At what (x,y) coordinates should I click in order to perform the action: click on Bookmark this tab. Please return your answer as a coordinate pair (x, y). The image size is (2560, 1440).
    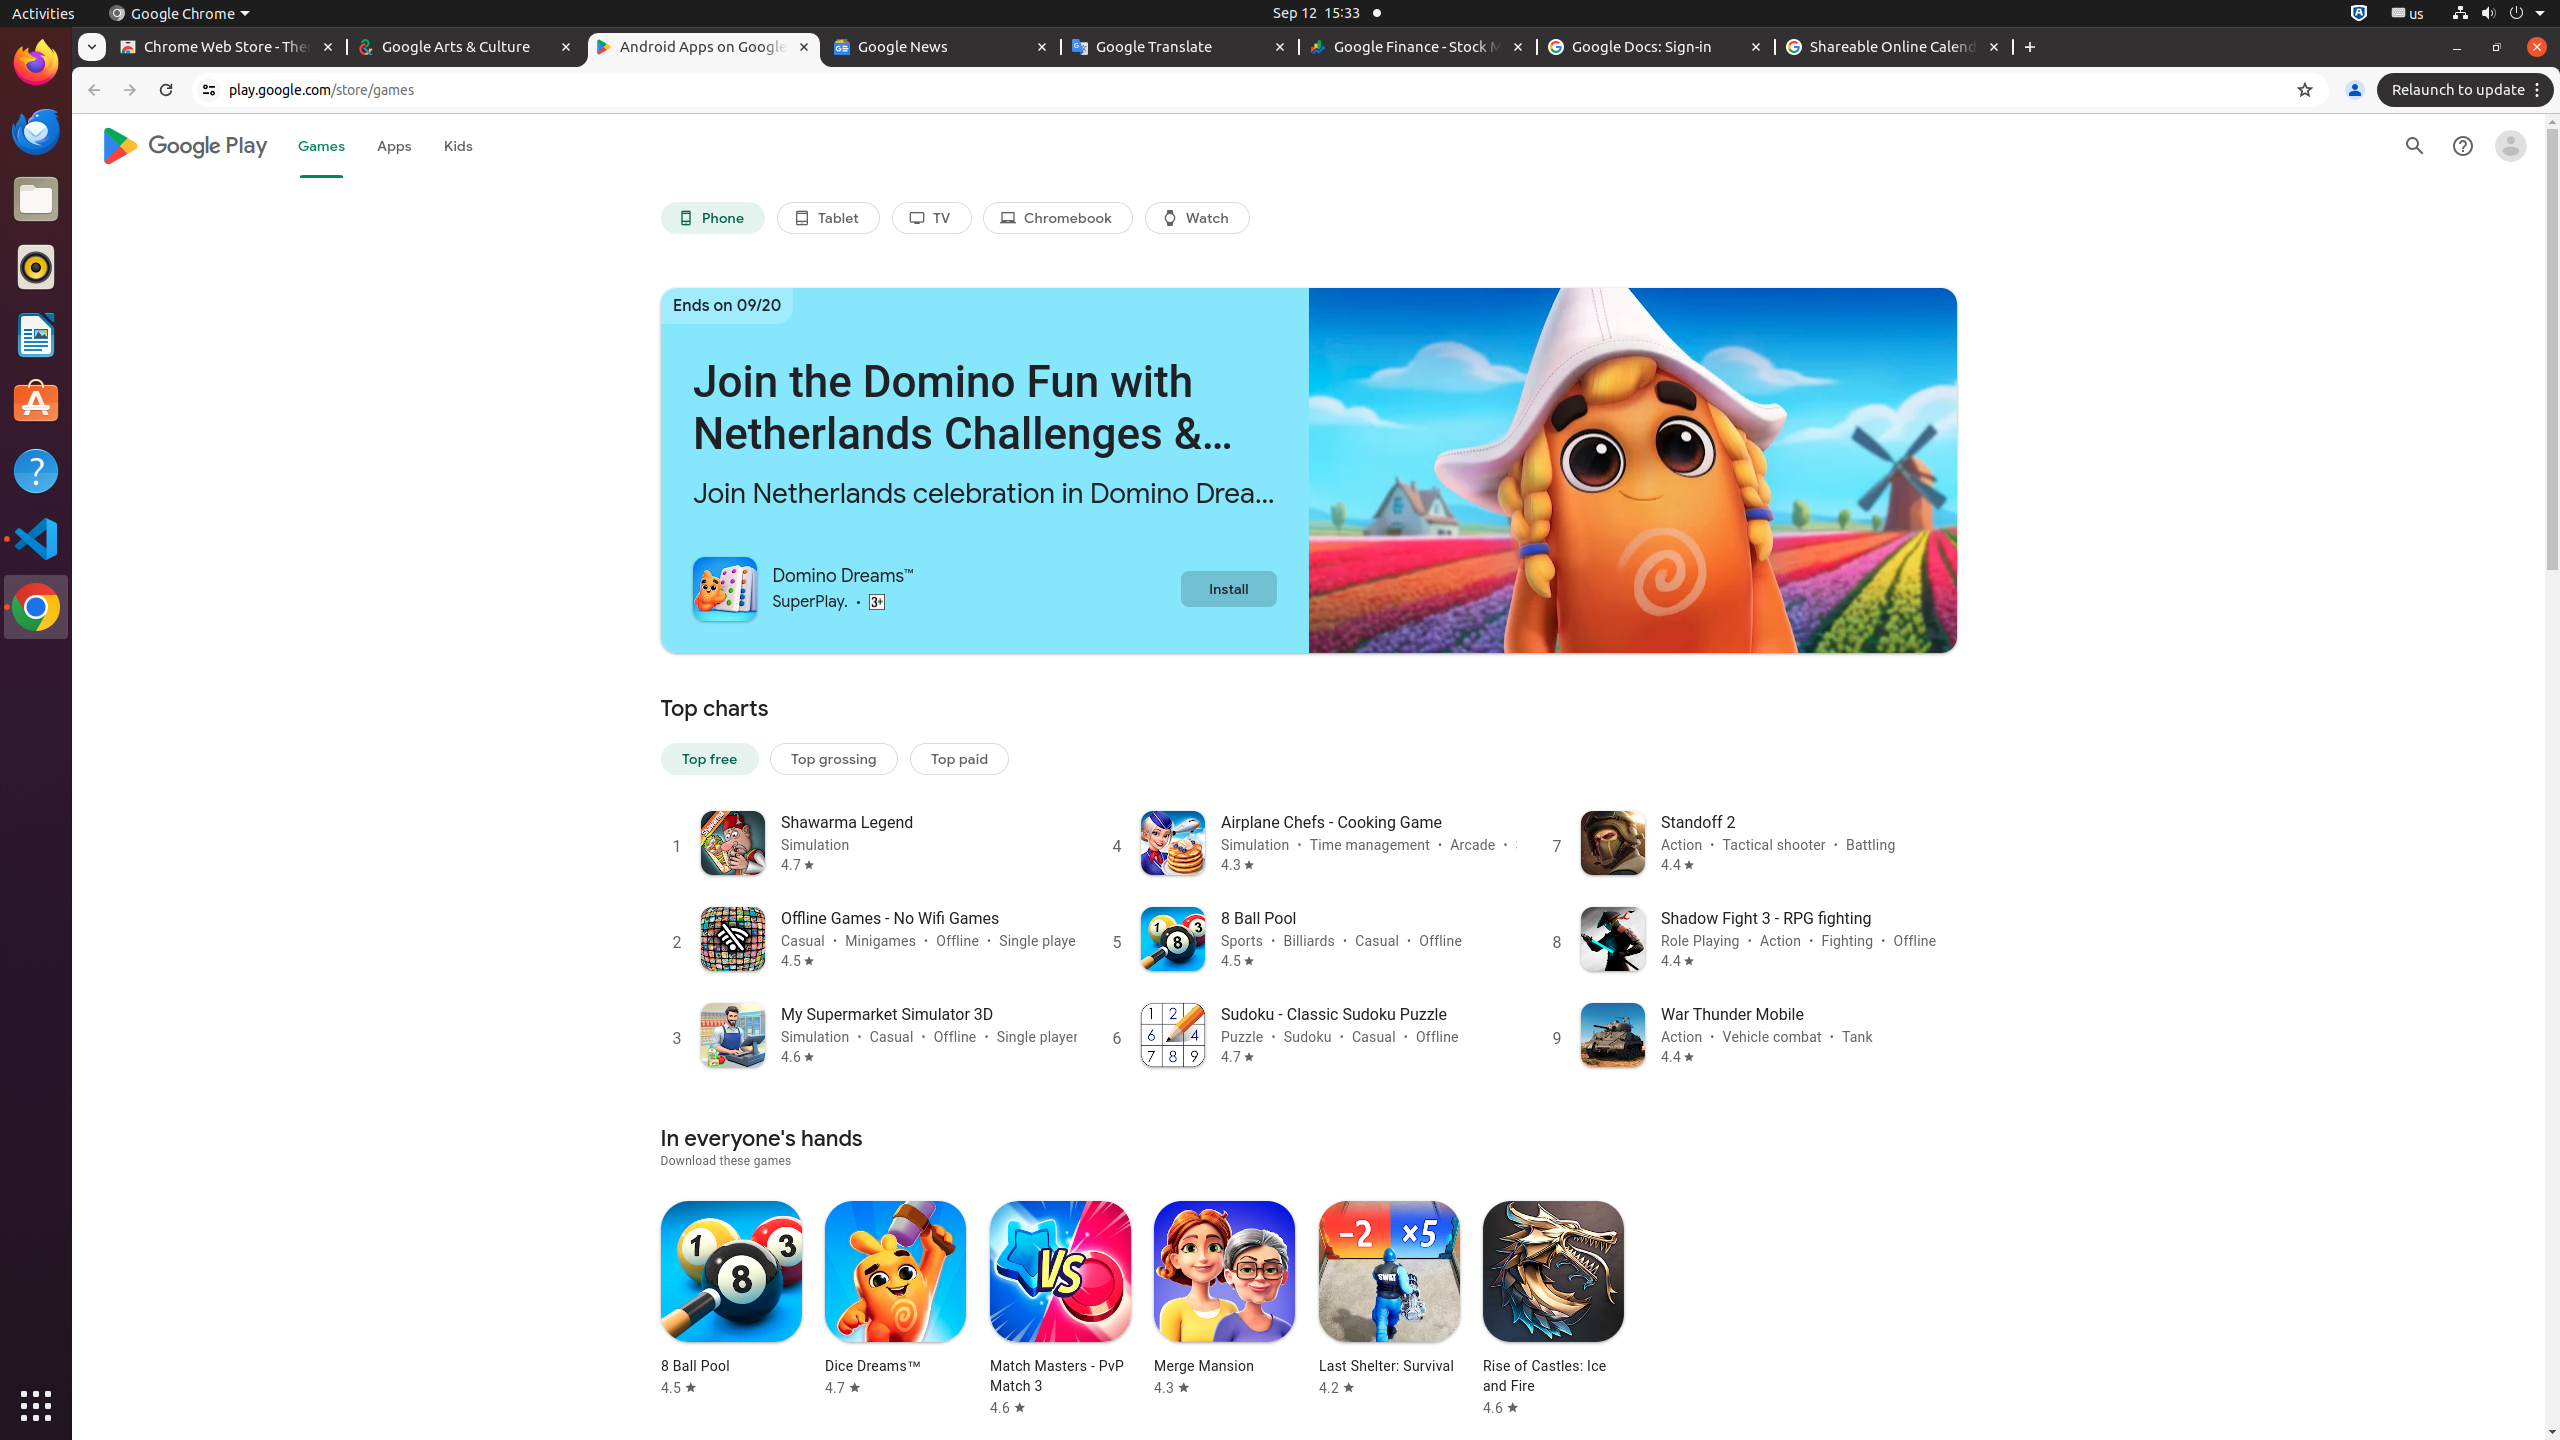
    Looking at the image, I should click on (2305, 90).